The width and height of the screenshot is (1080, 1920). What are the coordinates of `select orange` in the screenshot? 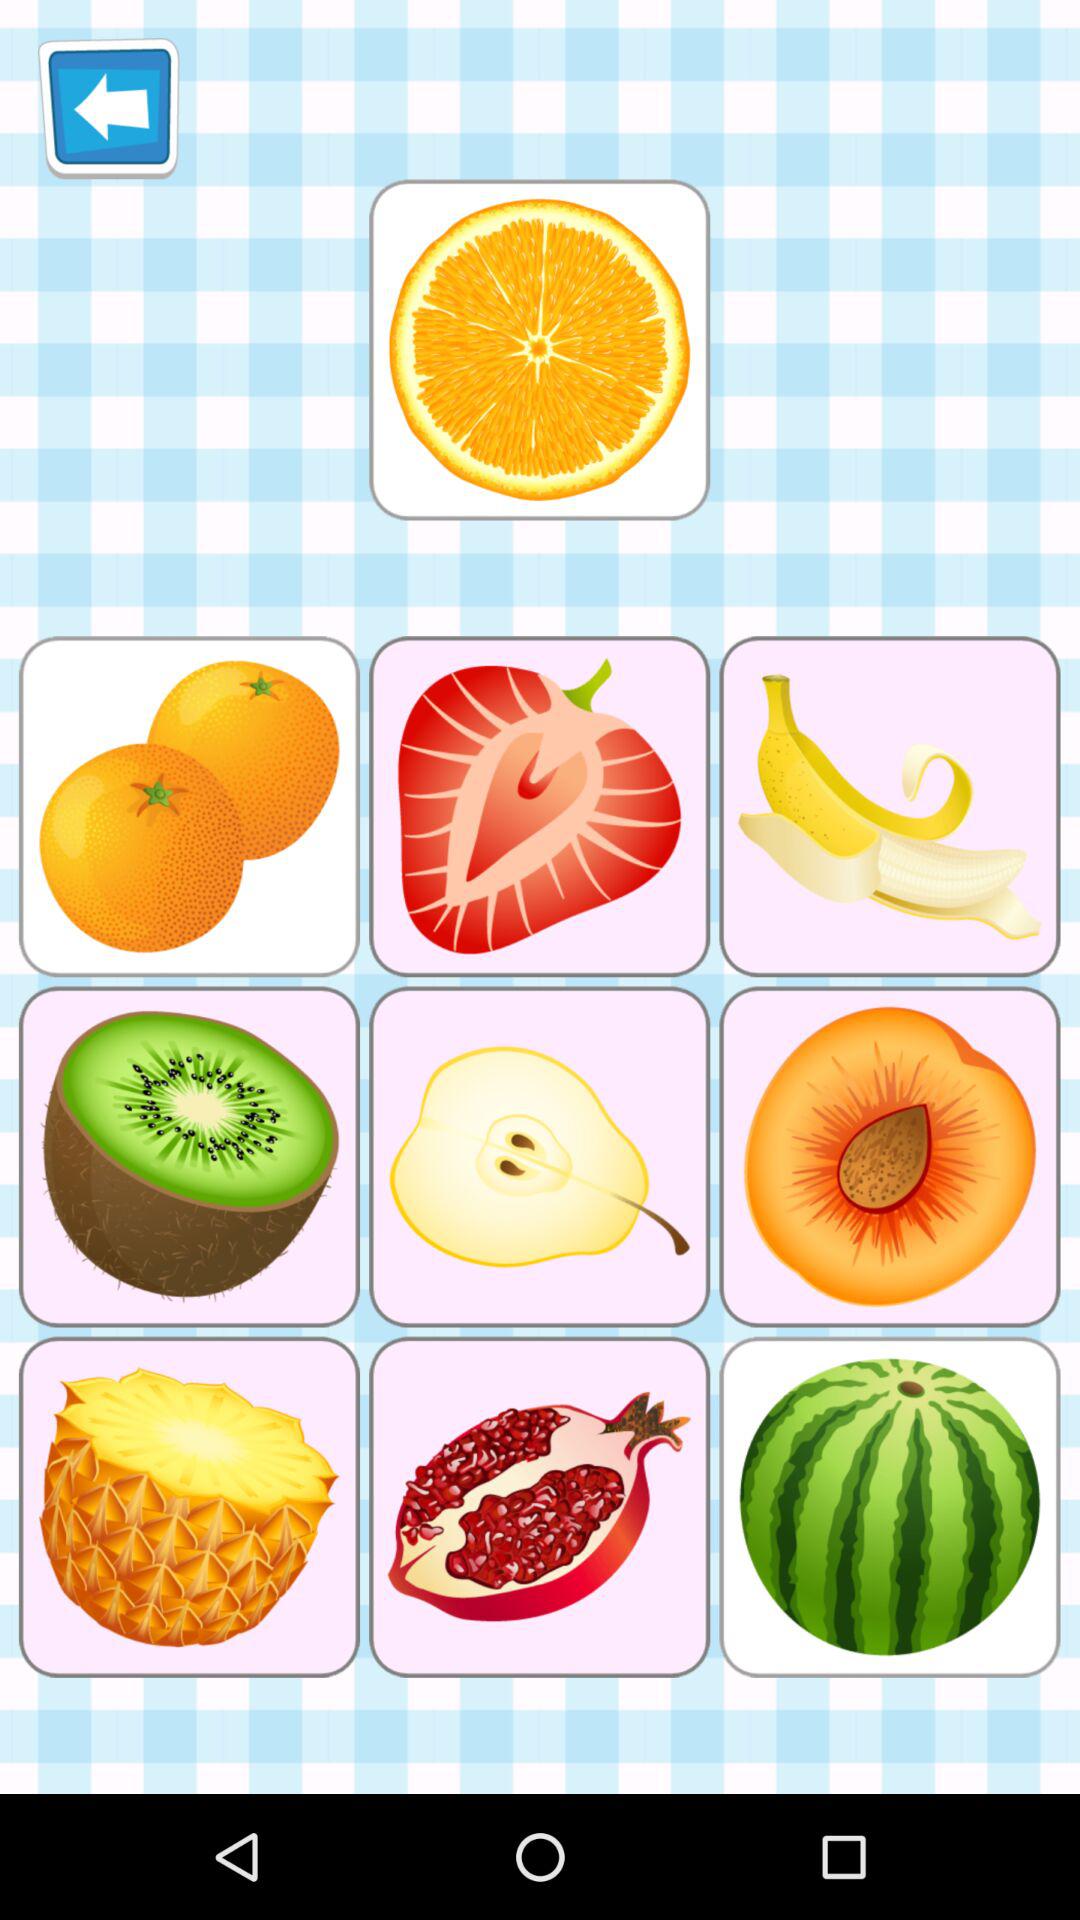 It's located at (539, 350).